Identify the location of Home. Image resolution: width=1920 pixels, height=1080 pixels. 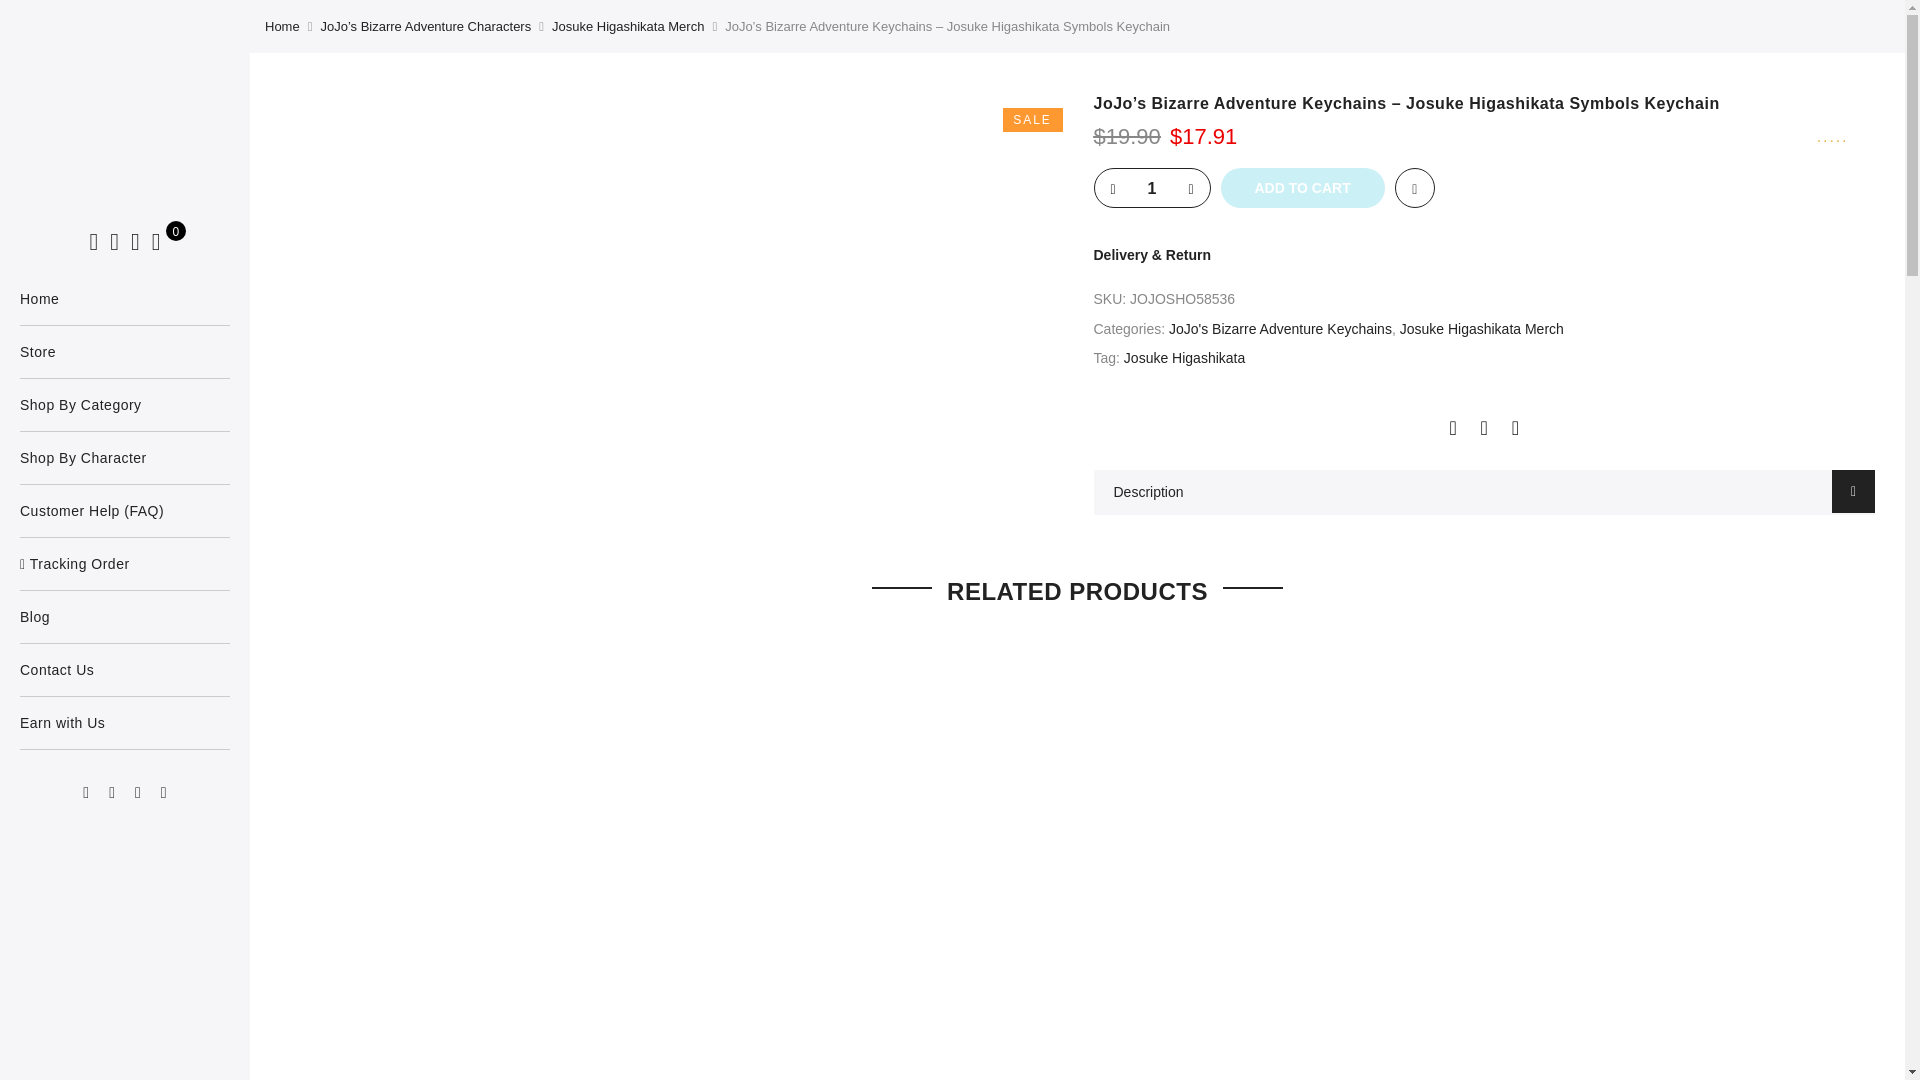
(124, 299).